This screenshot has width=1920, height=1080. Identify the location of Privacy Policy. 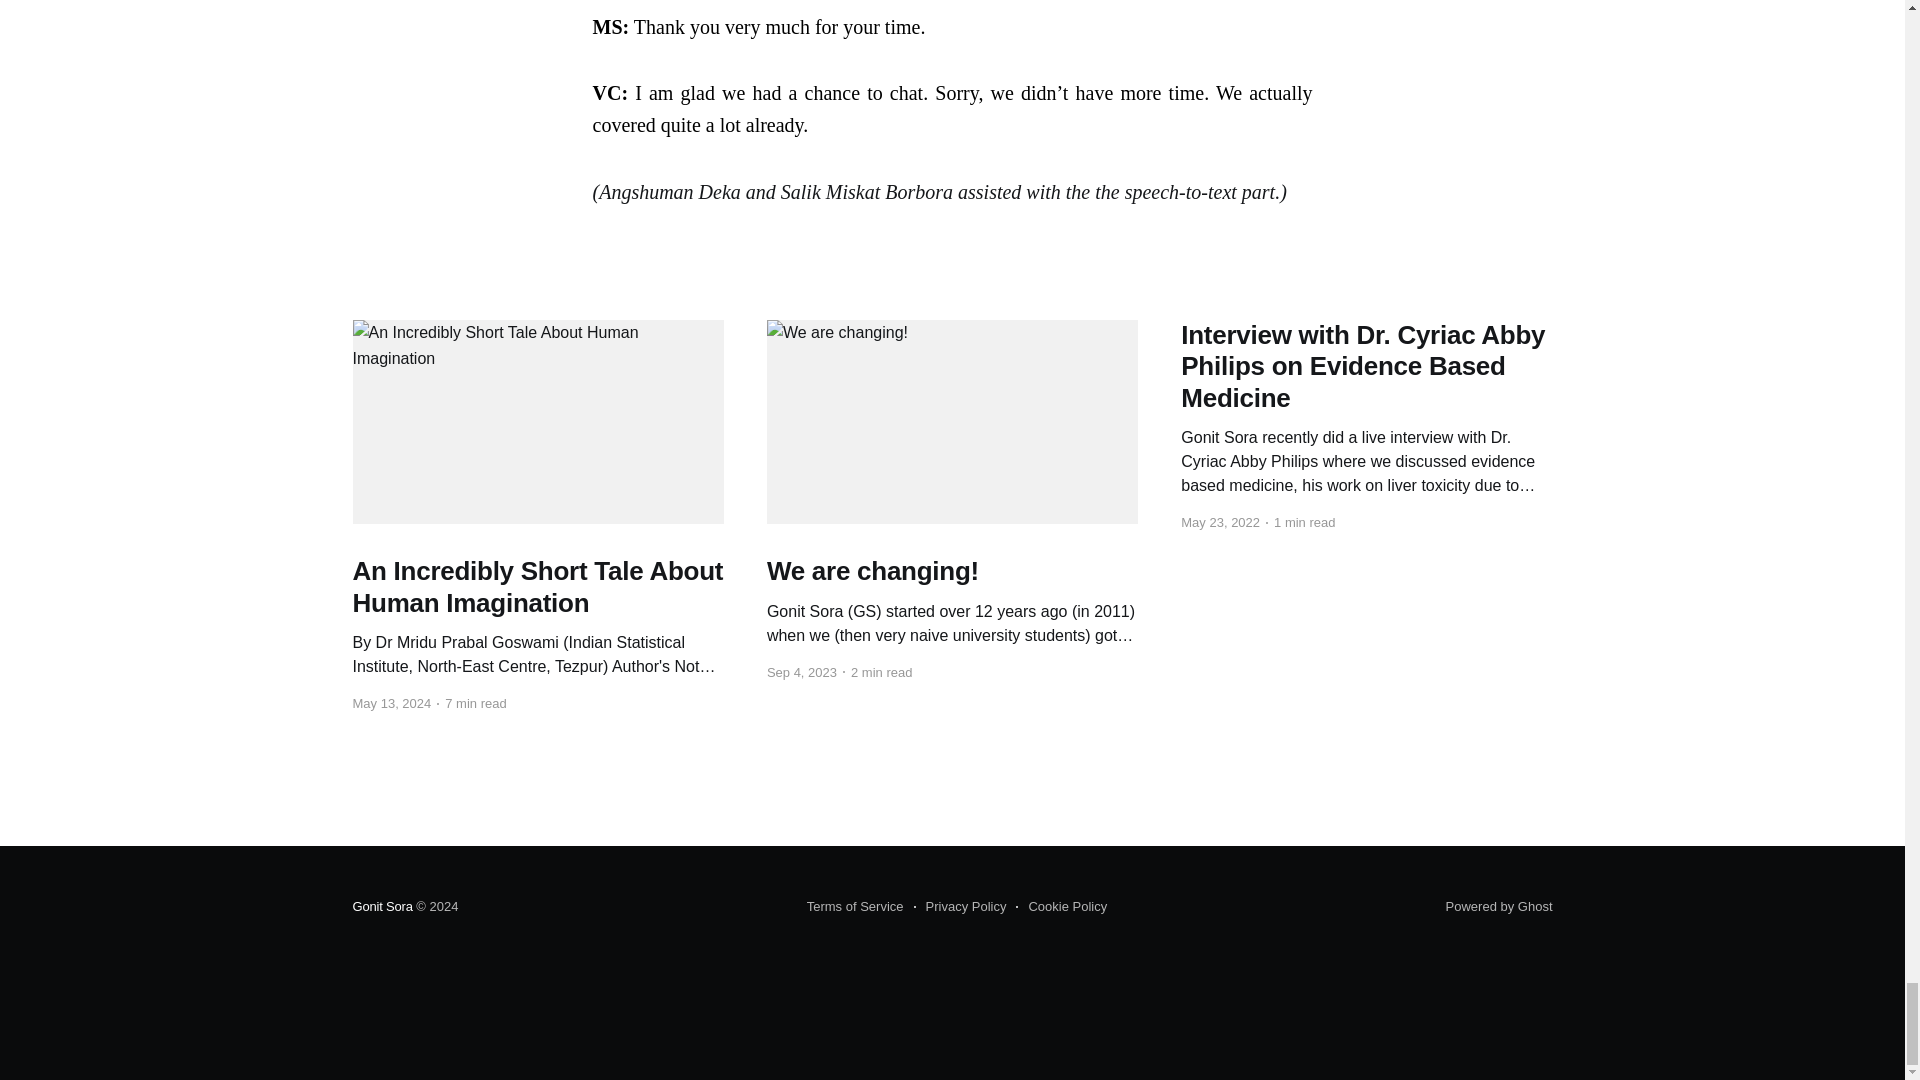
(960, 907).